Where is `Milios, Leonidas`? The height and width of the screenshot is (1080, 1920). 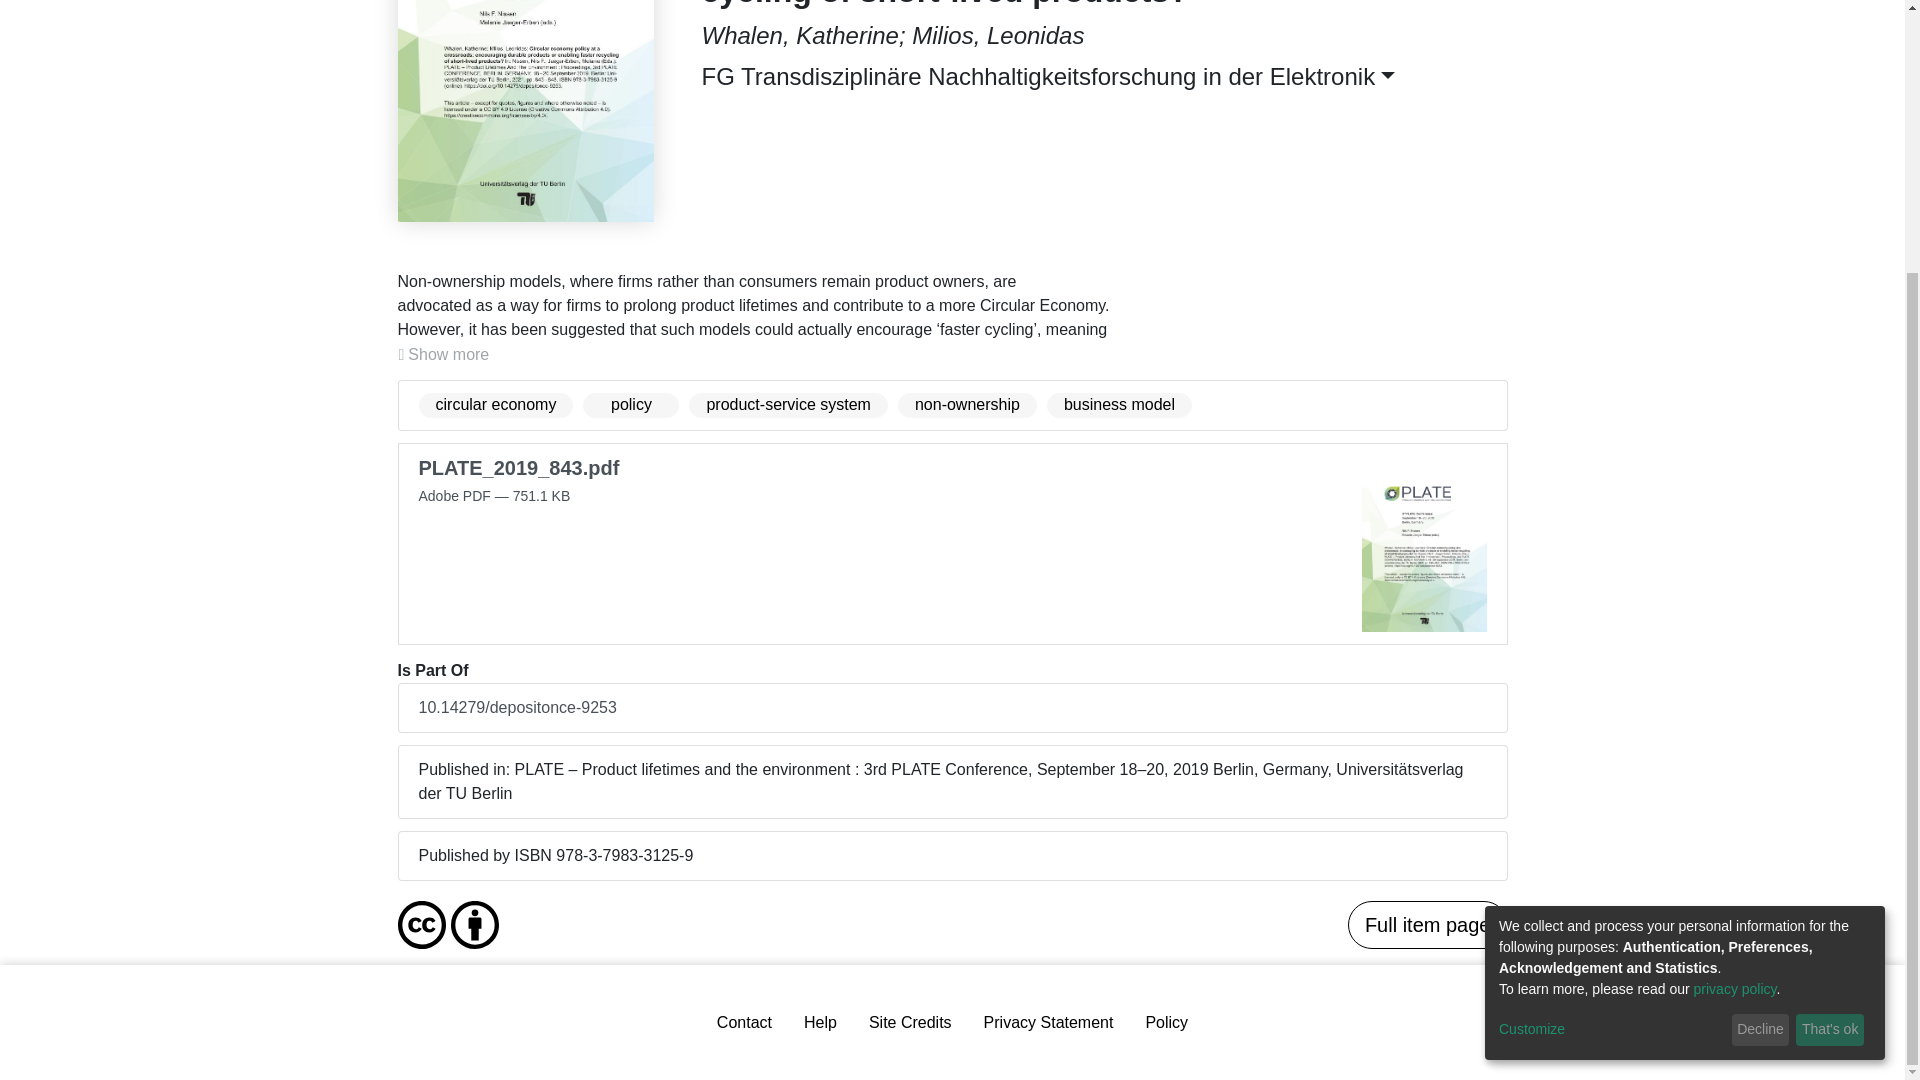
Milios, Leonidas is located at coordinates (998, 34).